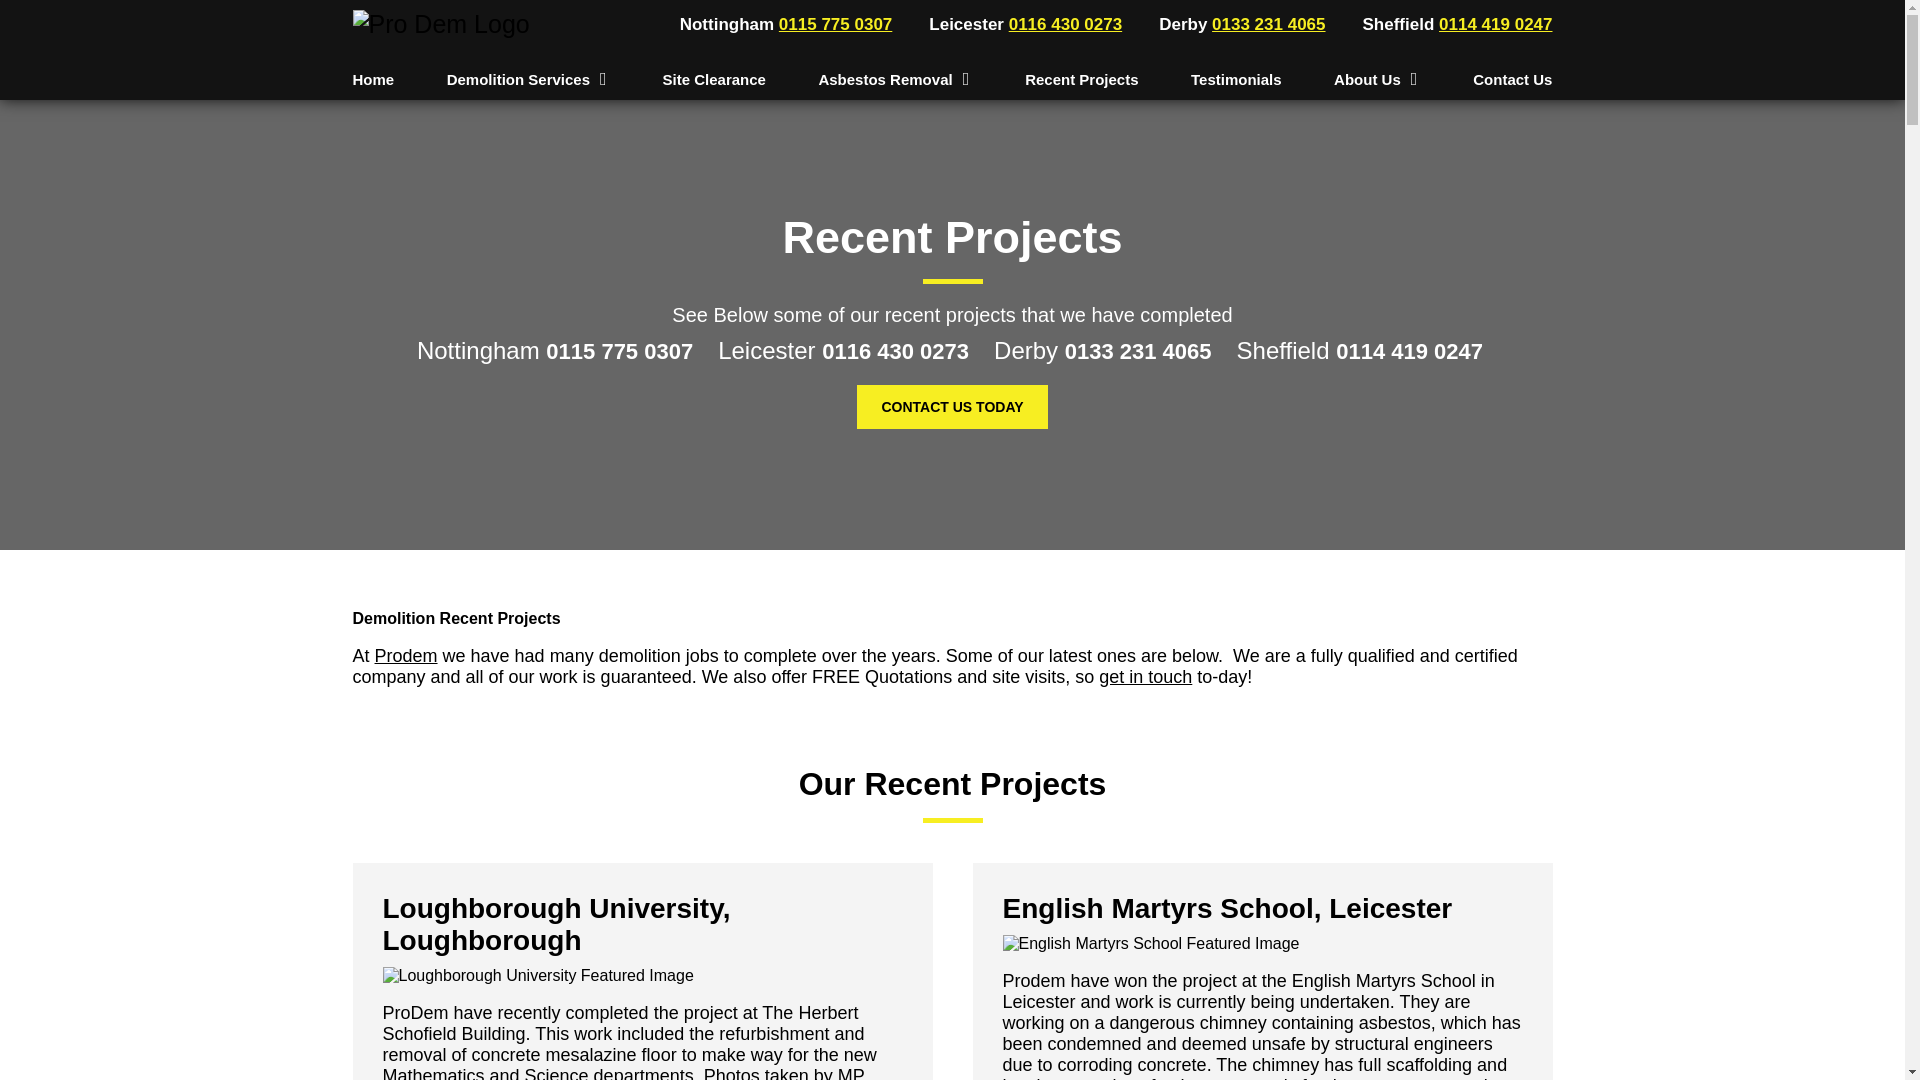 Image resolution: width=1920 pixels, height=1080 pixels. Describe the element at coordinates (1362, 360) in the screenshot. I see `Sheffield 0114 419 0247` at that location.